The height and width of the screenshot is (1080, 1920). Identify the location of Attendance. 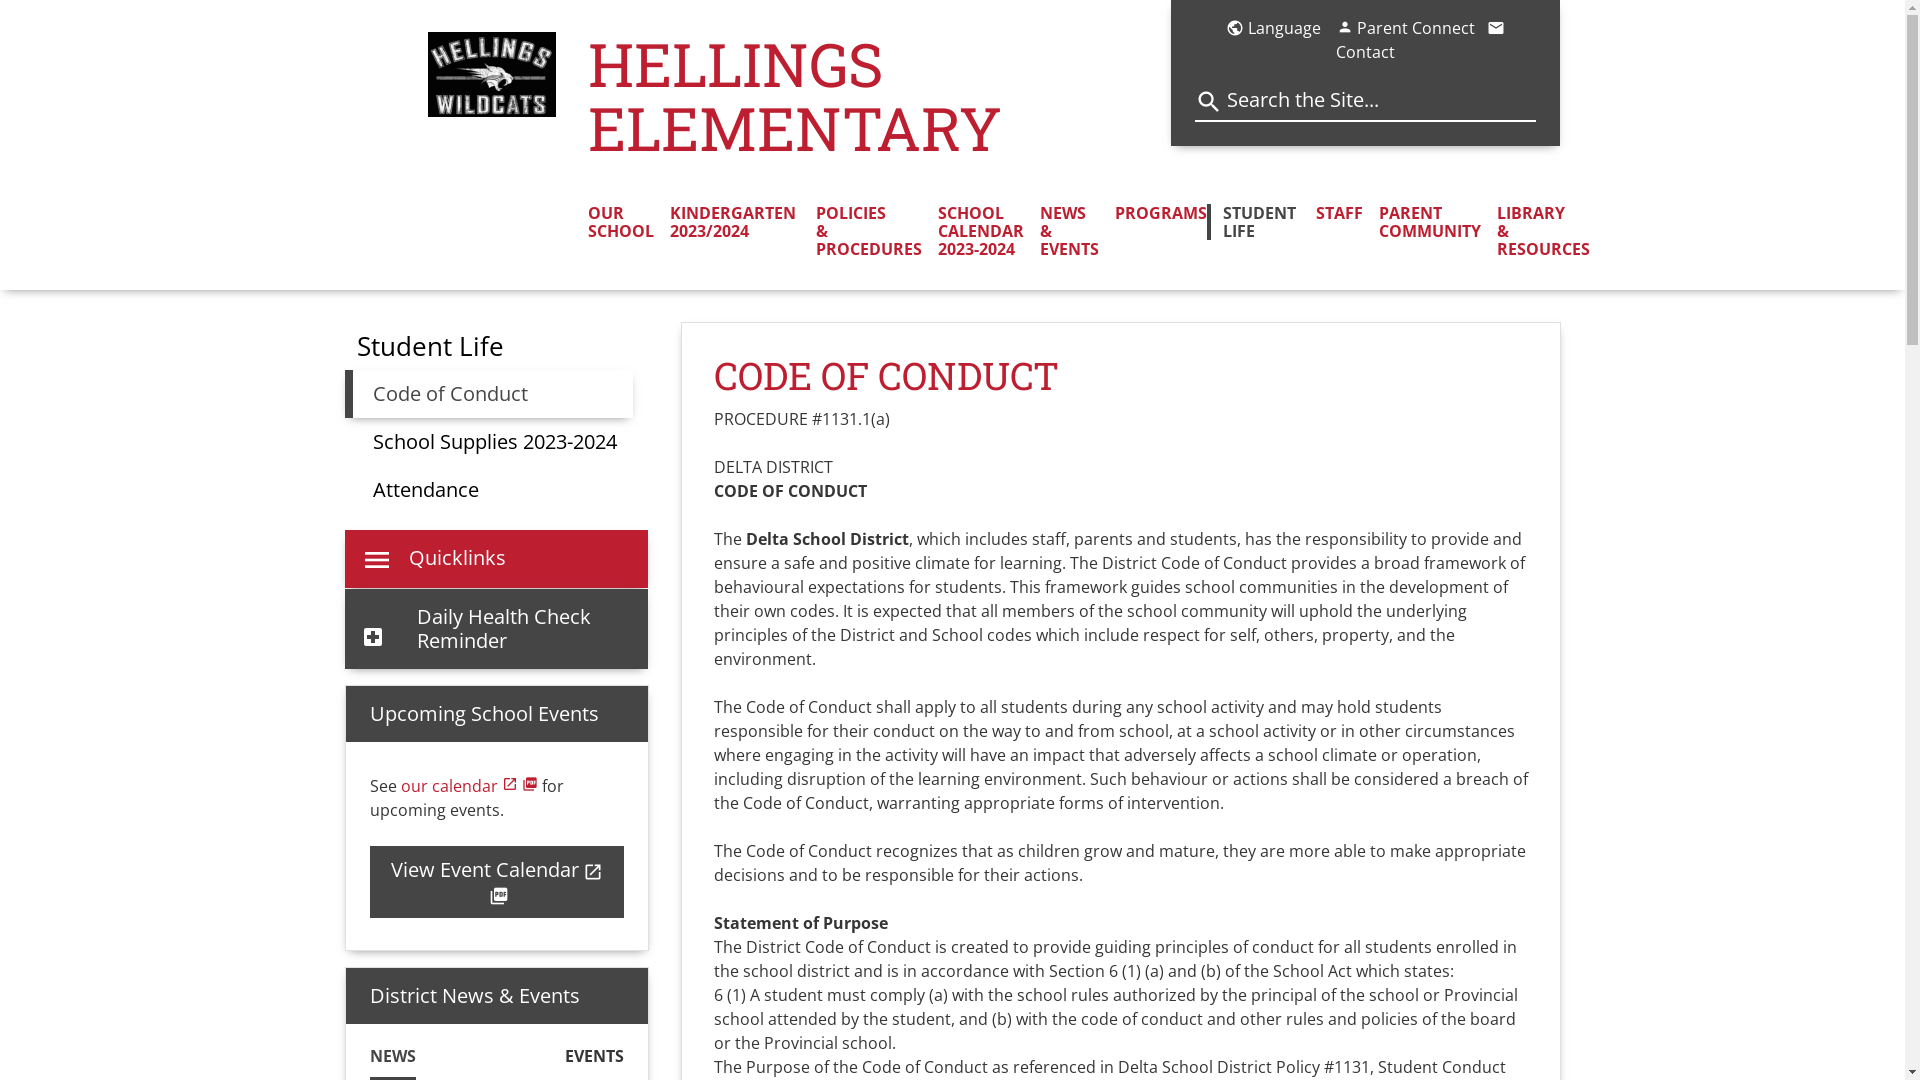
(424, 490).